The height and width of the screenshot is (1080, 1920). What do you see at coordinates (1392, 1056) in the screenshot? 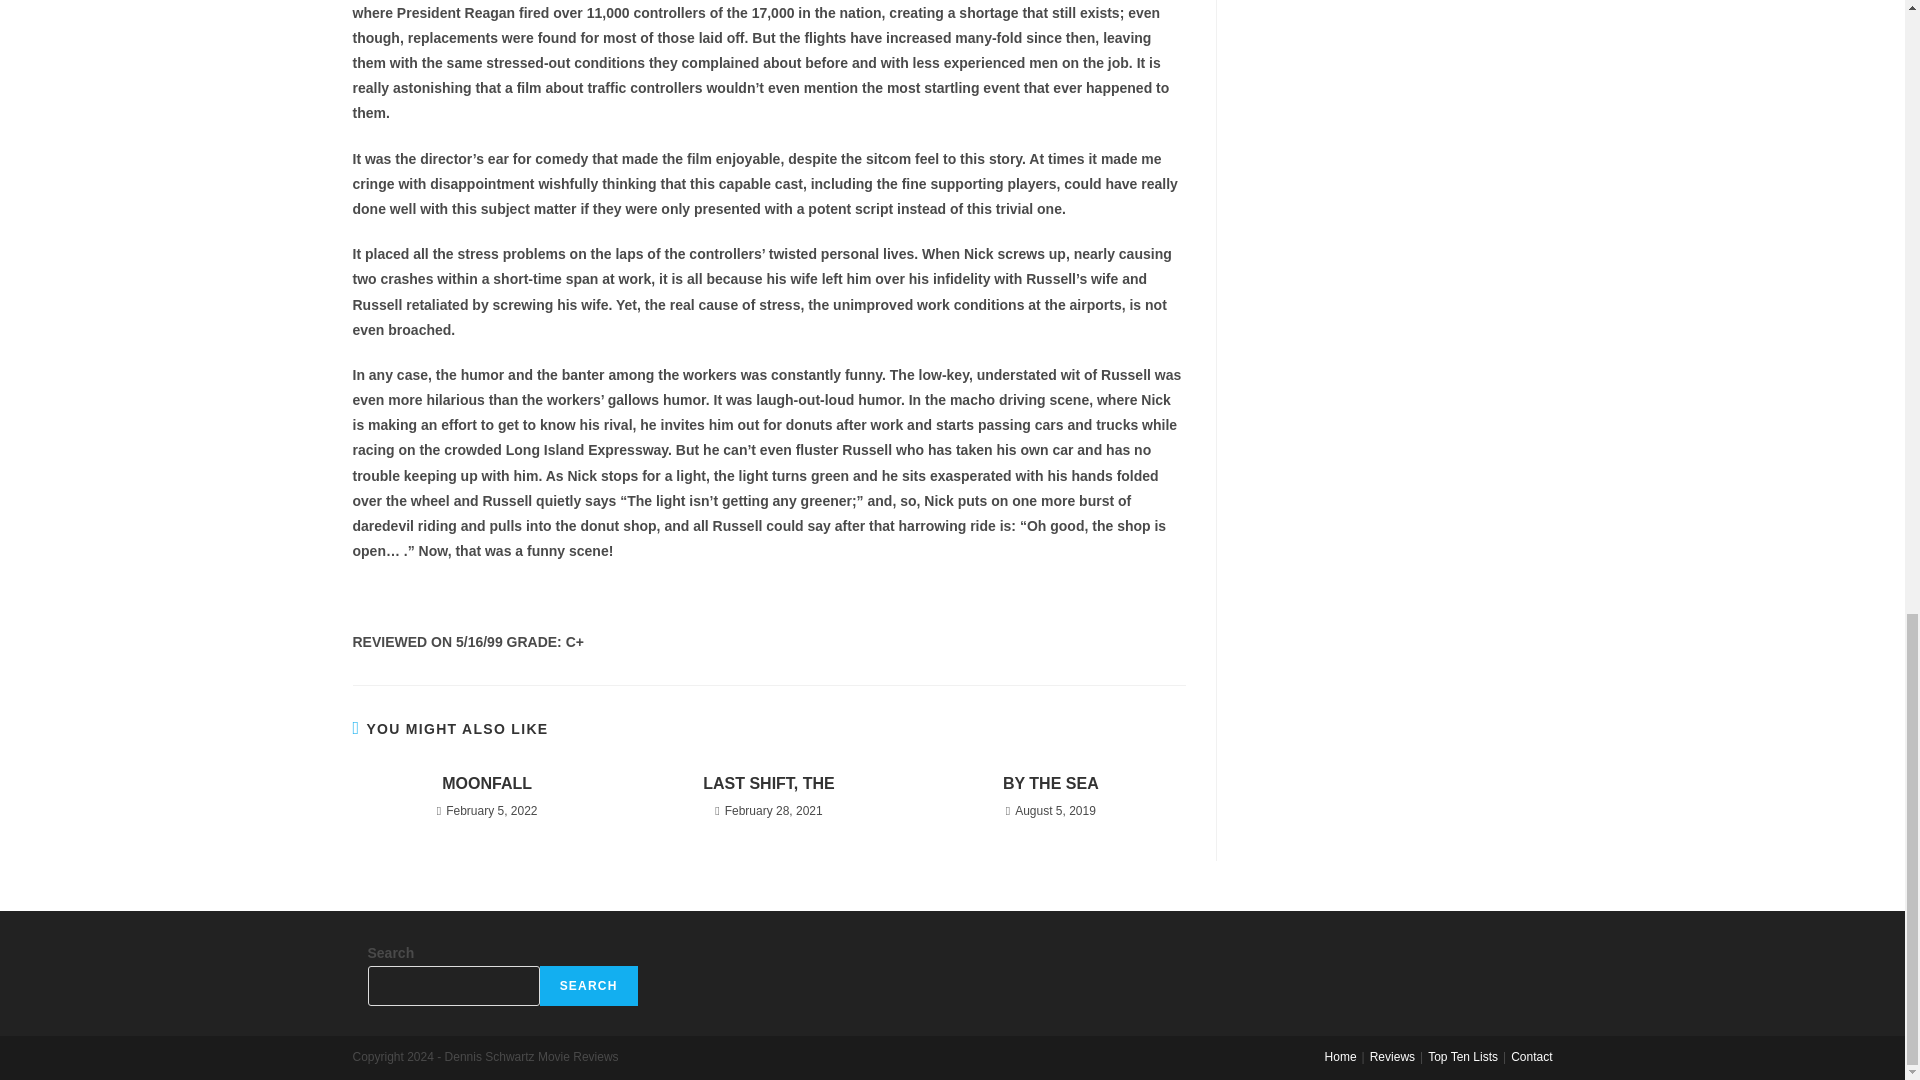
I see `Reviews` at bounding box center [1392, 1056].